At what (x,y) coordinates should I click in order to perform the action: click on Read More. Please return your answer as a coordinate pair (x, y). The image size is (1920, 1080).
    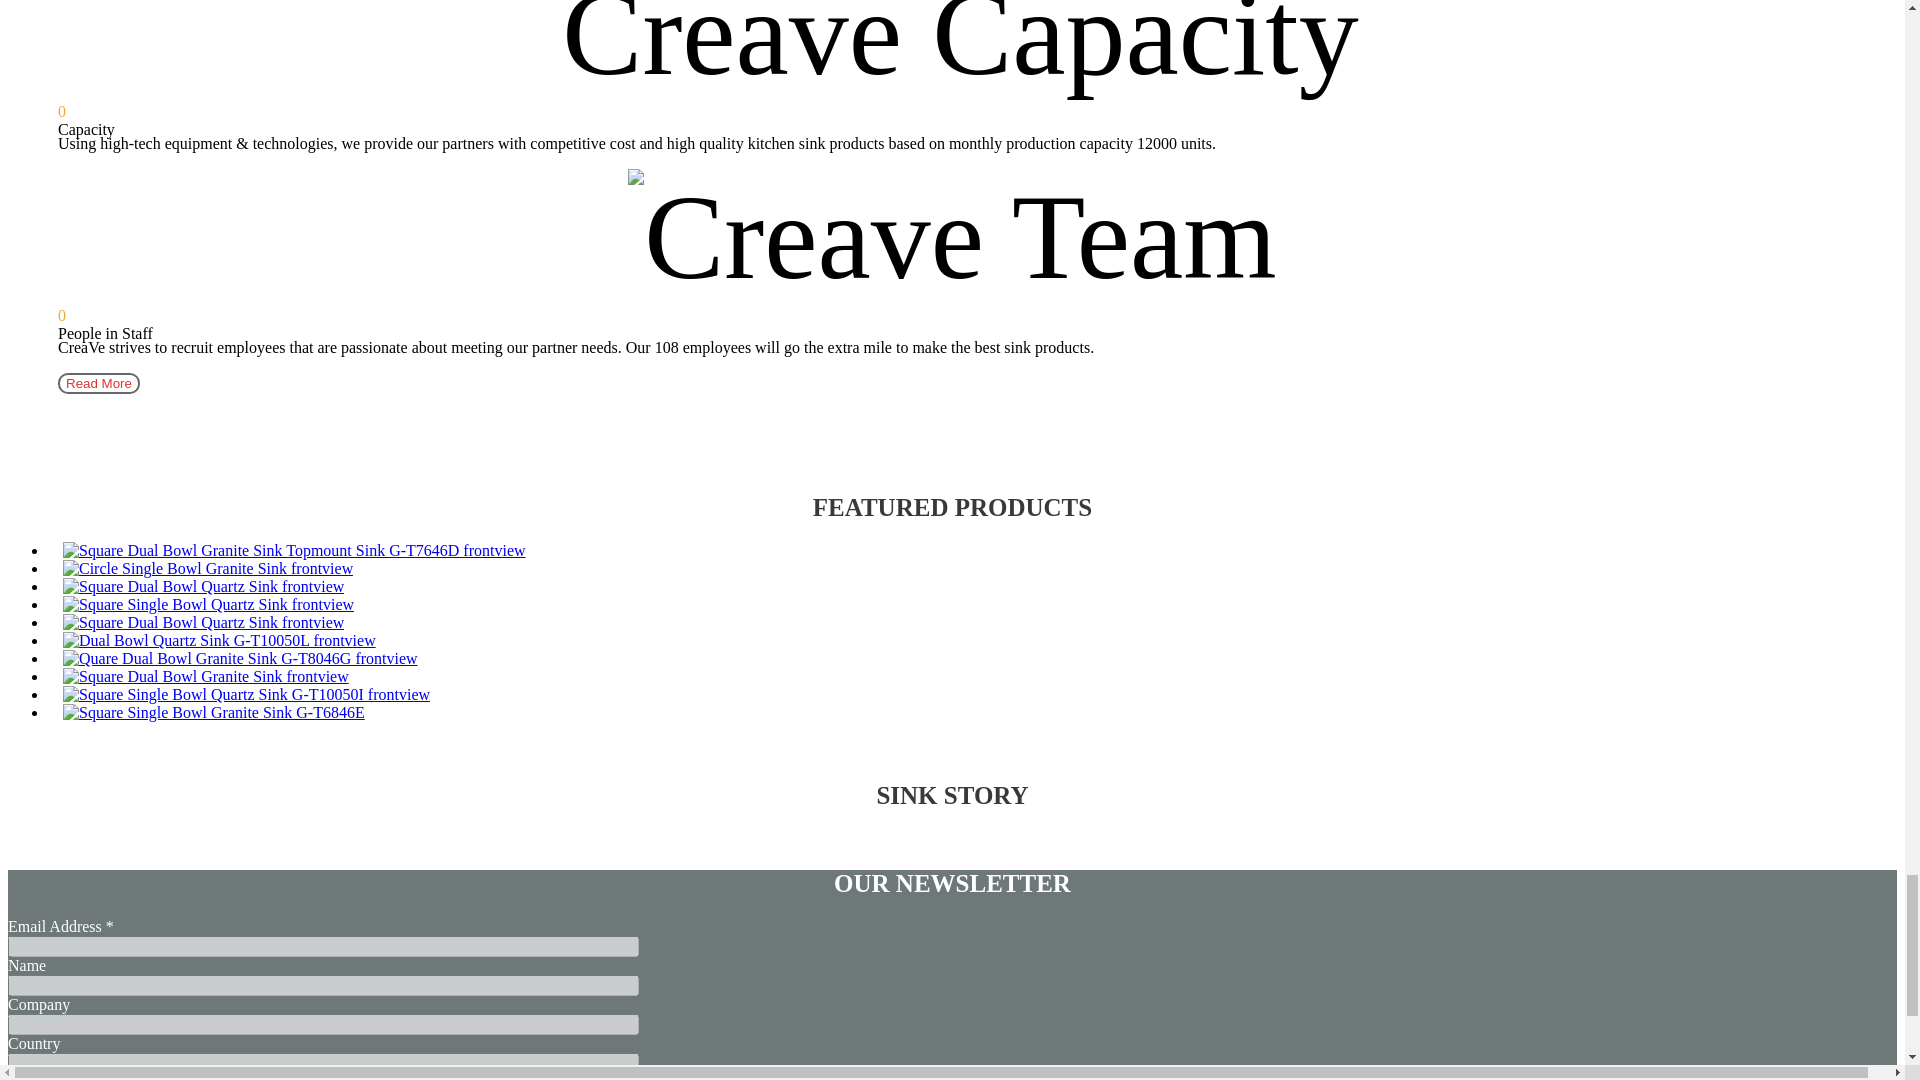
    Looking at the image, I should click on (98, 383).